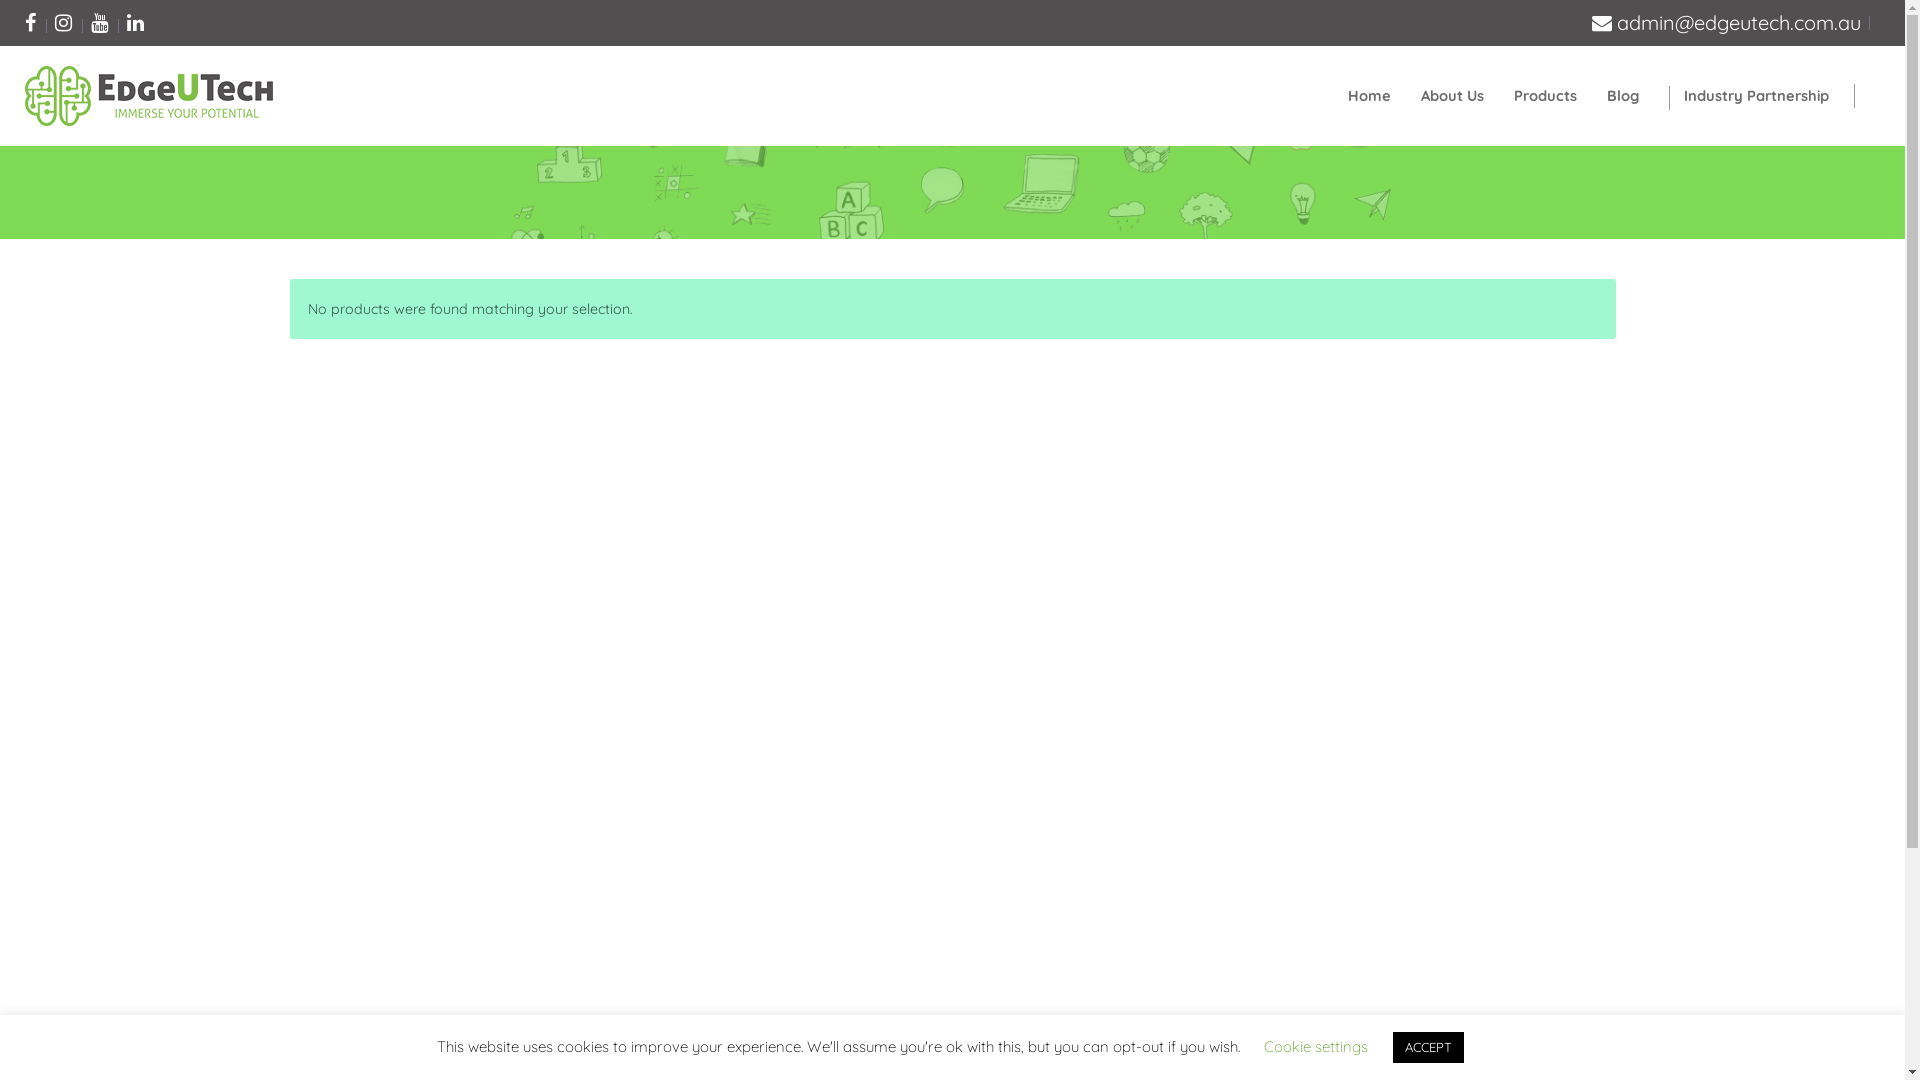  What do you see at coordinates (1428, 1048) in the screenshot?
I see `ACCEPT` at bounding box center [1428, 1048].